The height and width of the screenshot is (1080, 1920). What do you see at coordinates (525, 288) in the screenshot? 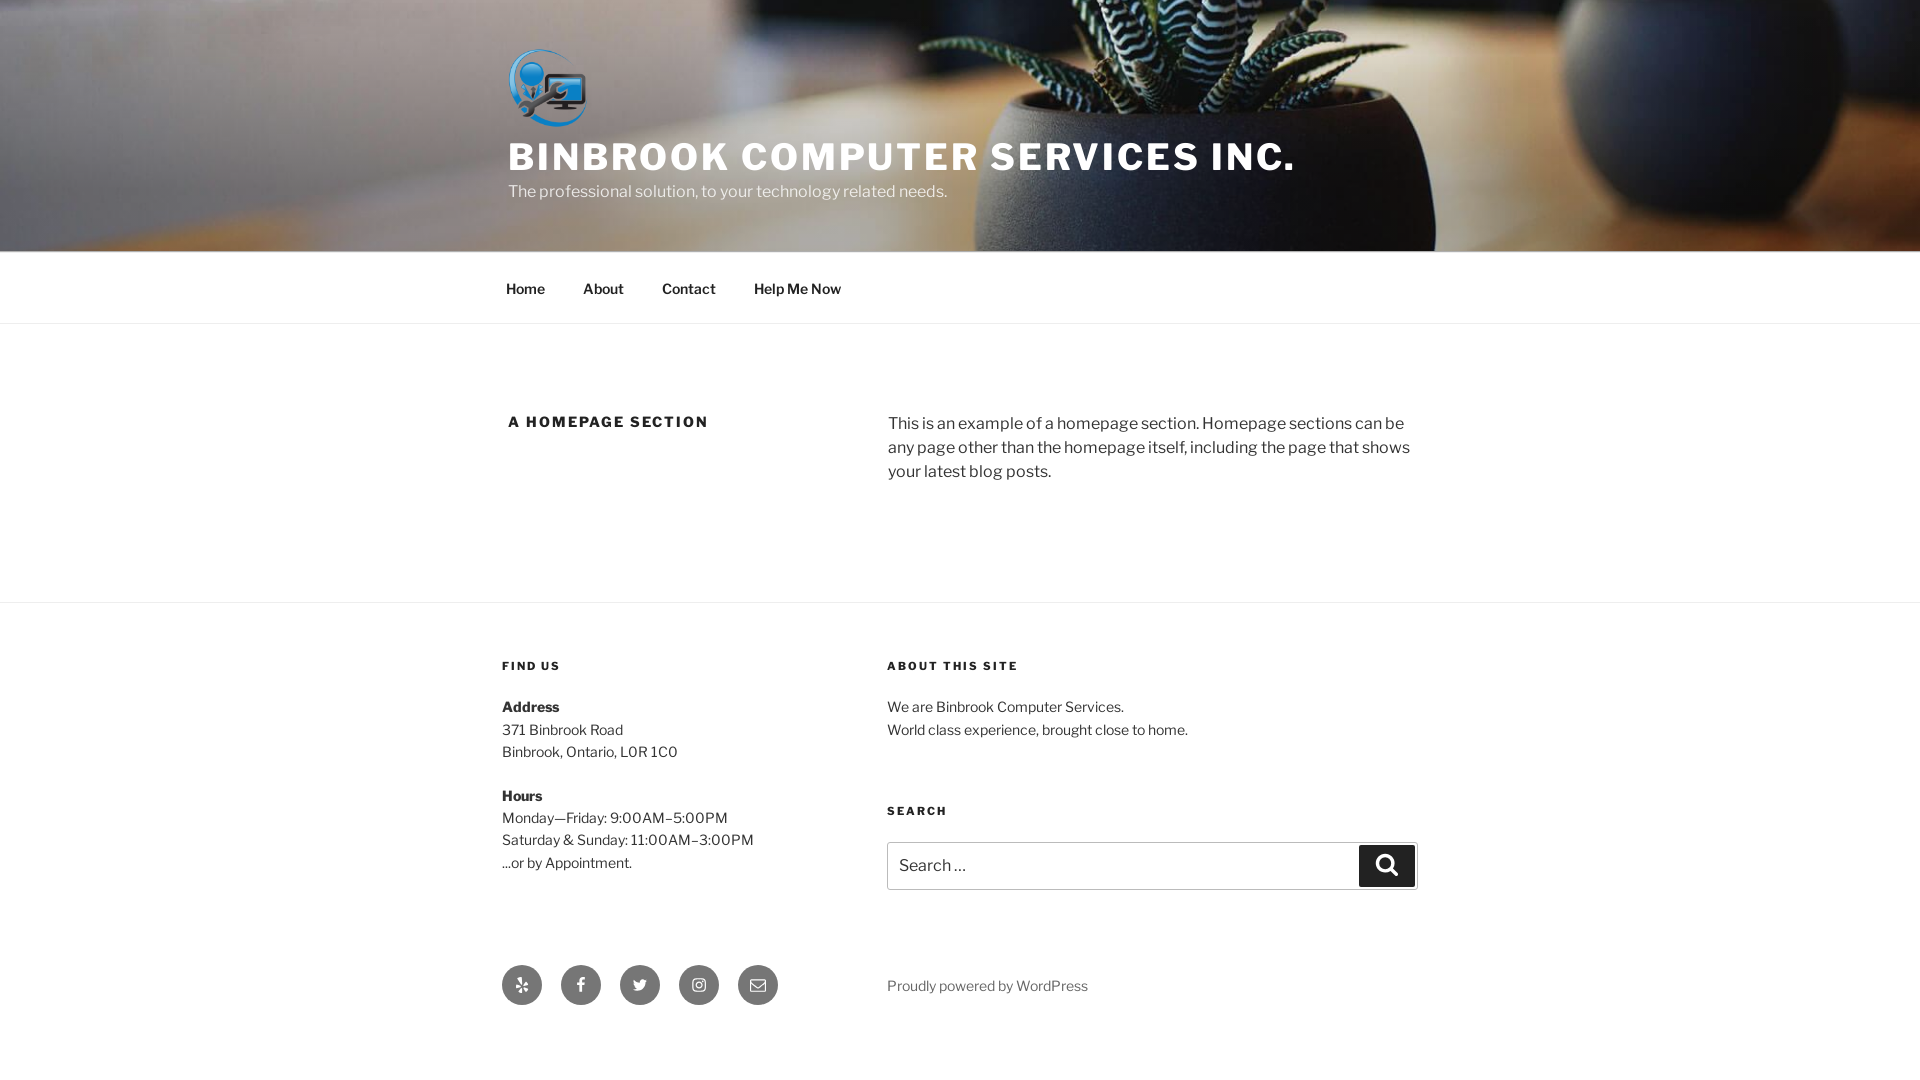
I see `Home` at bounding box center [525, 288].